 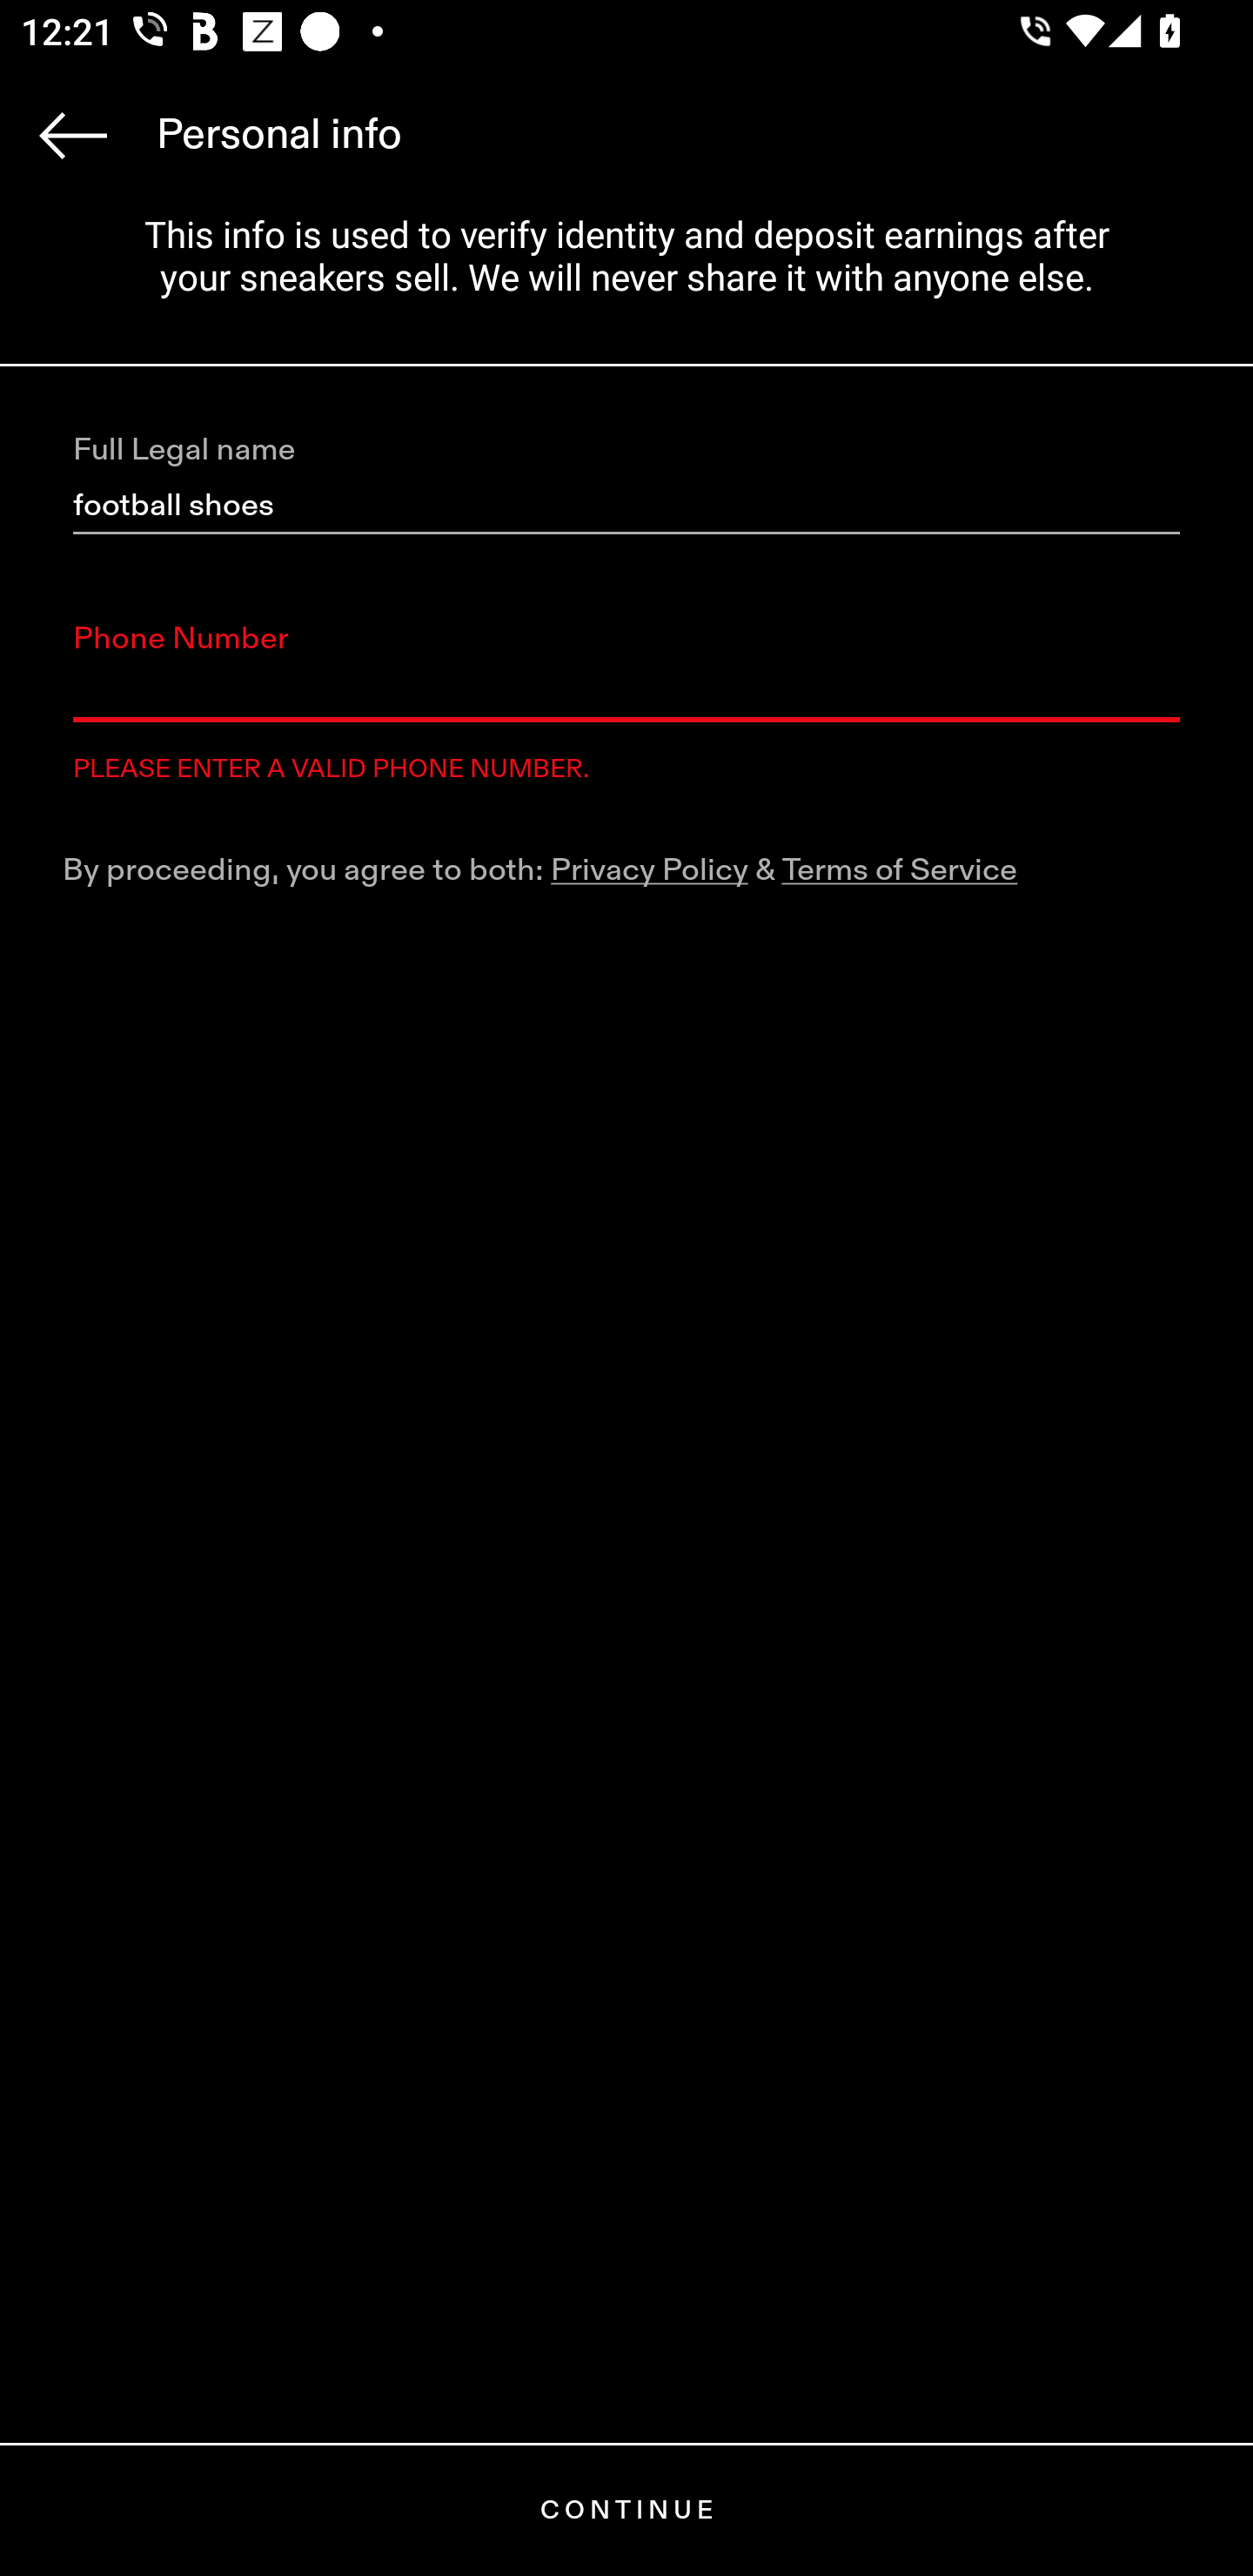 What do you see at coordinates (73, 135) in the screenshot?
I see `Navigate up` at bounding box center [73, 135].